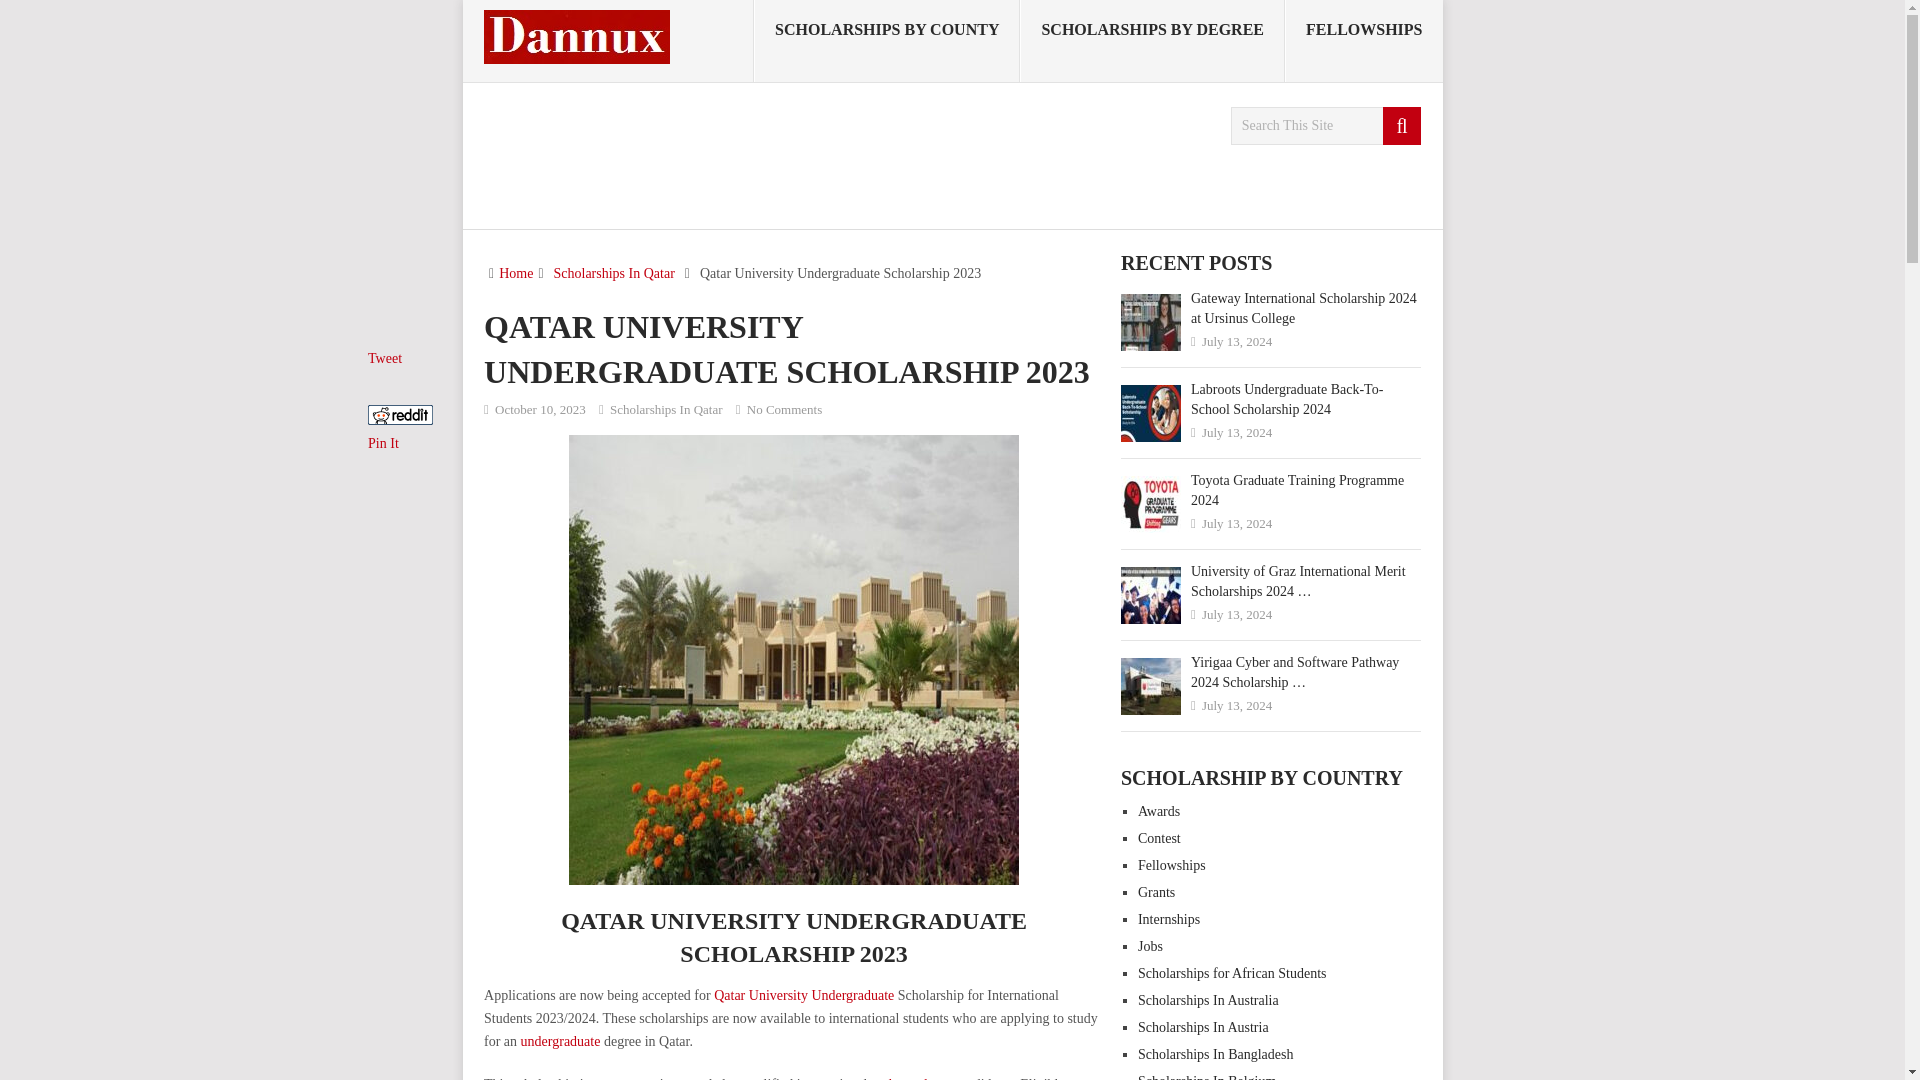 Image resolution: width=1920 pixels, height=1080 pixels. Describe the element at coordinates (384, 444) in the screenshot. I see `Pin It` at that location.